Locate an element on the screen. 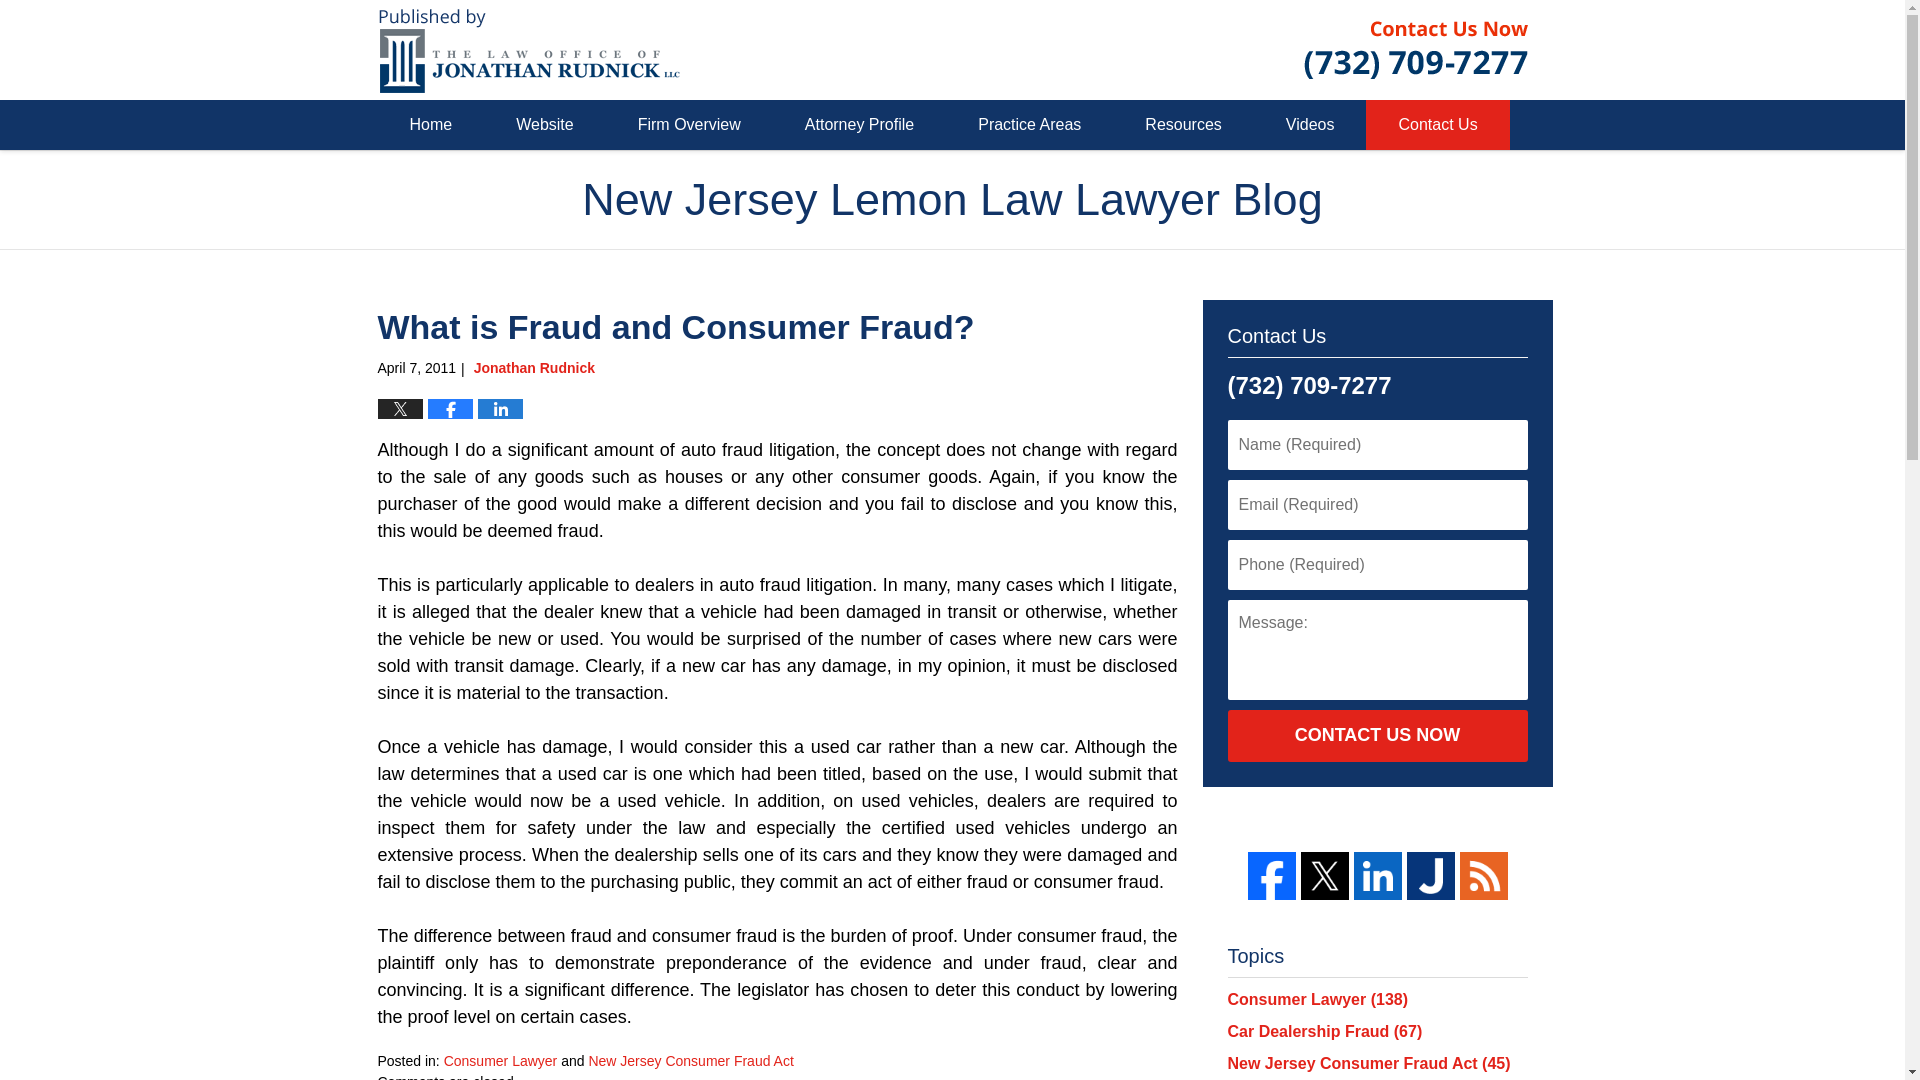 This screenshot has width=1920, height=1080. View all posts in New Jersey Consumer Fraud Act is located at coordinates (690, 1061).